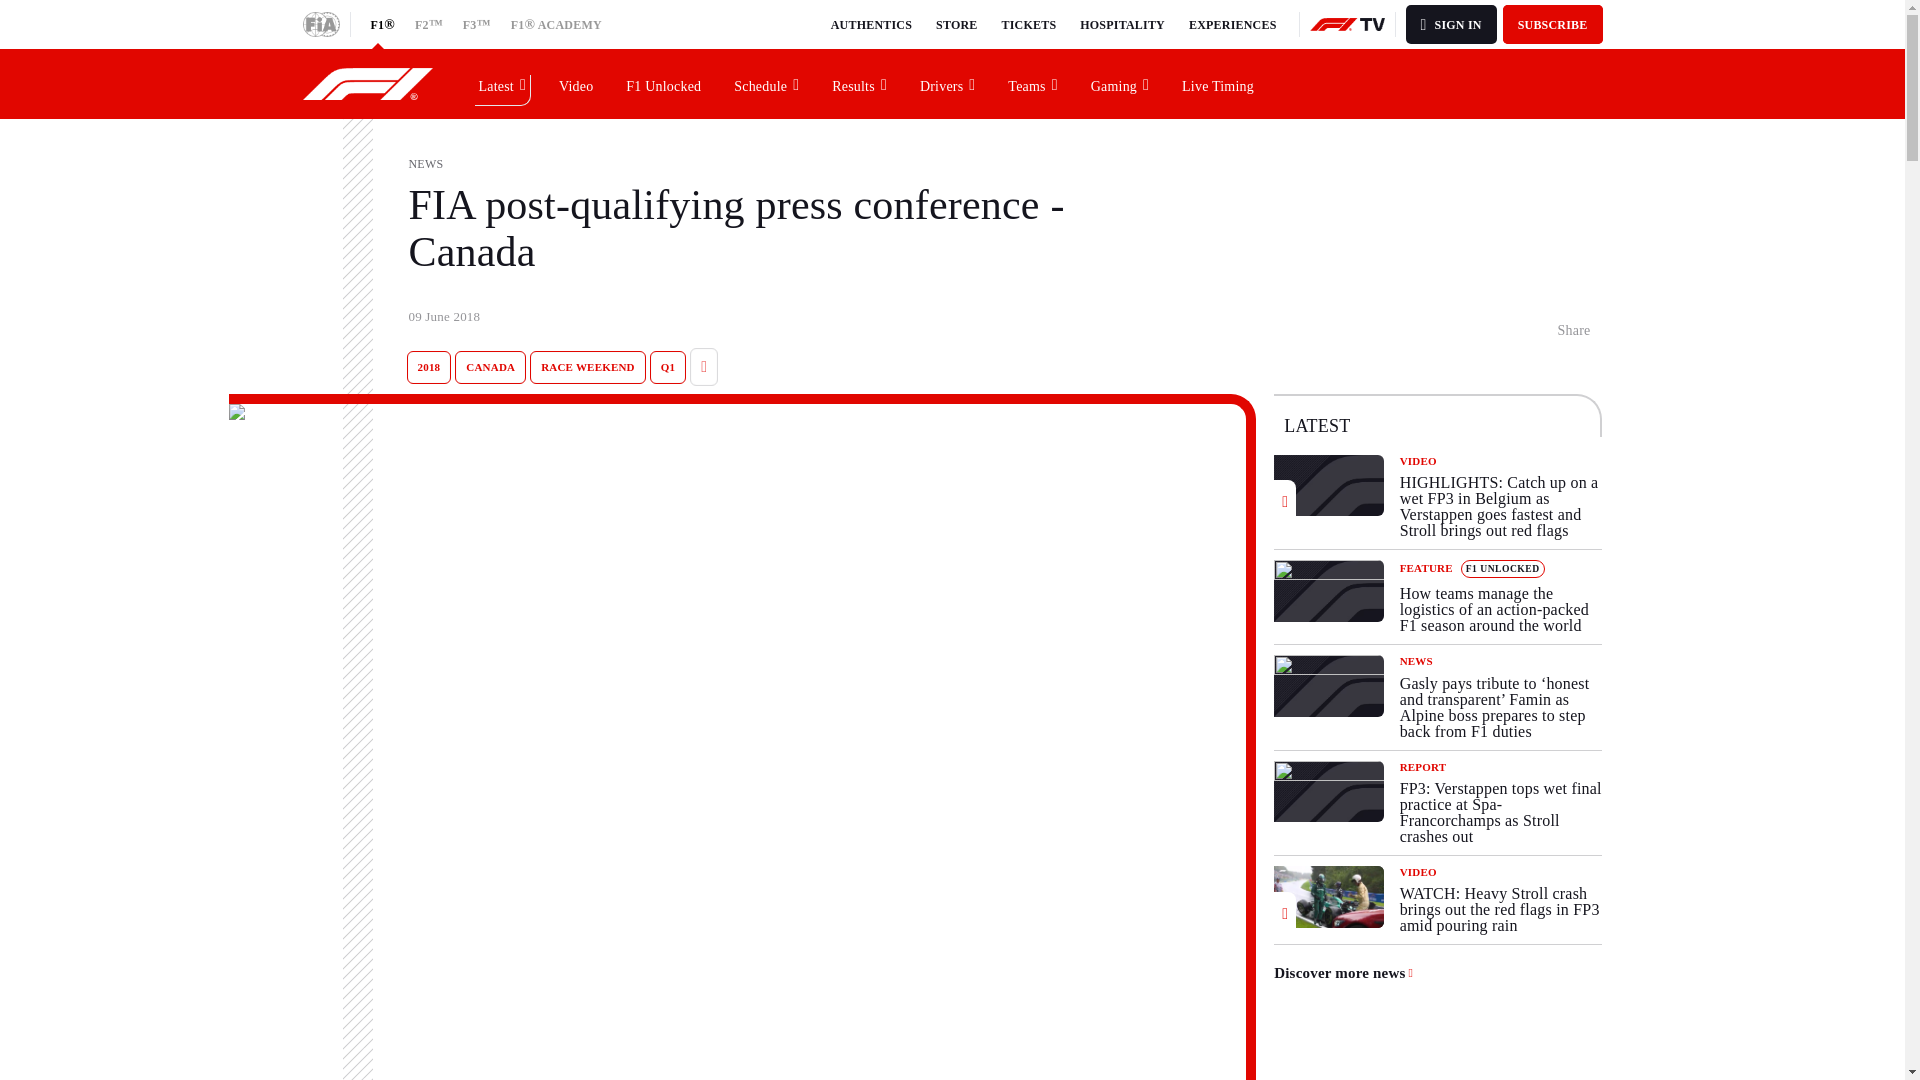 The width and height of the screenshot is (1920, 1080). I want to click on CANADA, so click(490, 368).